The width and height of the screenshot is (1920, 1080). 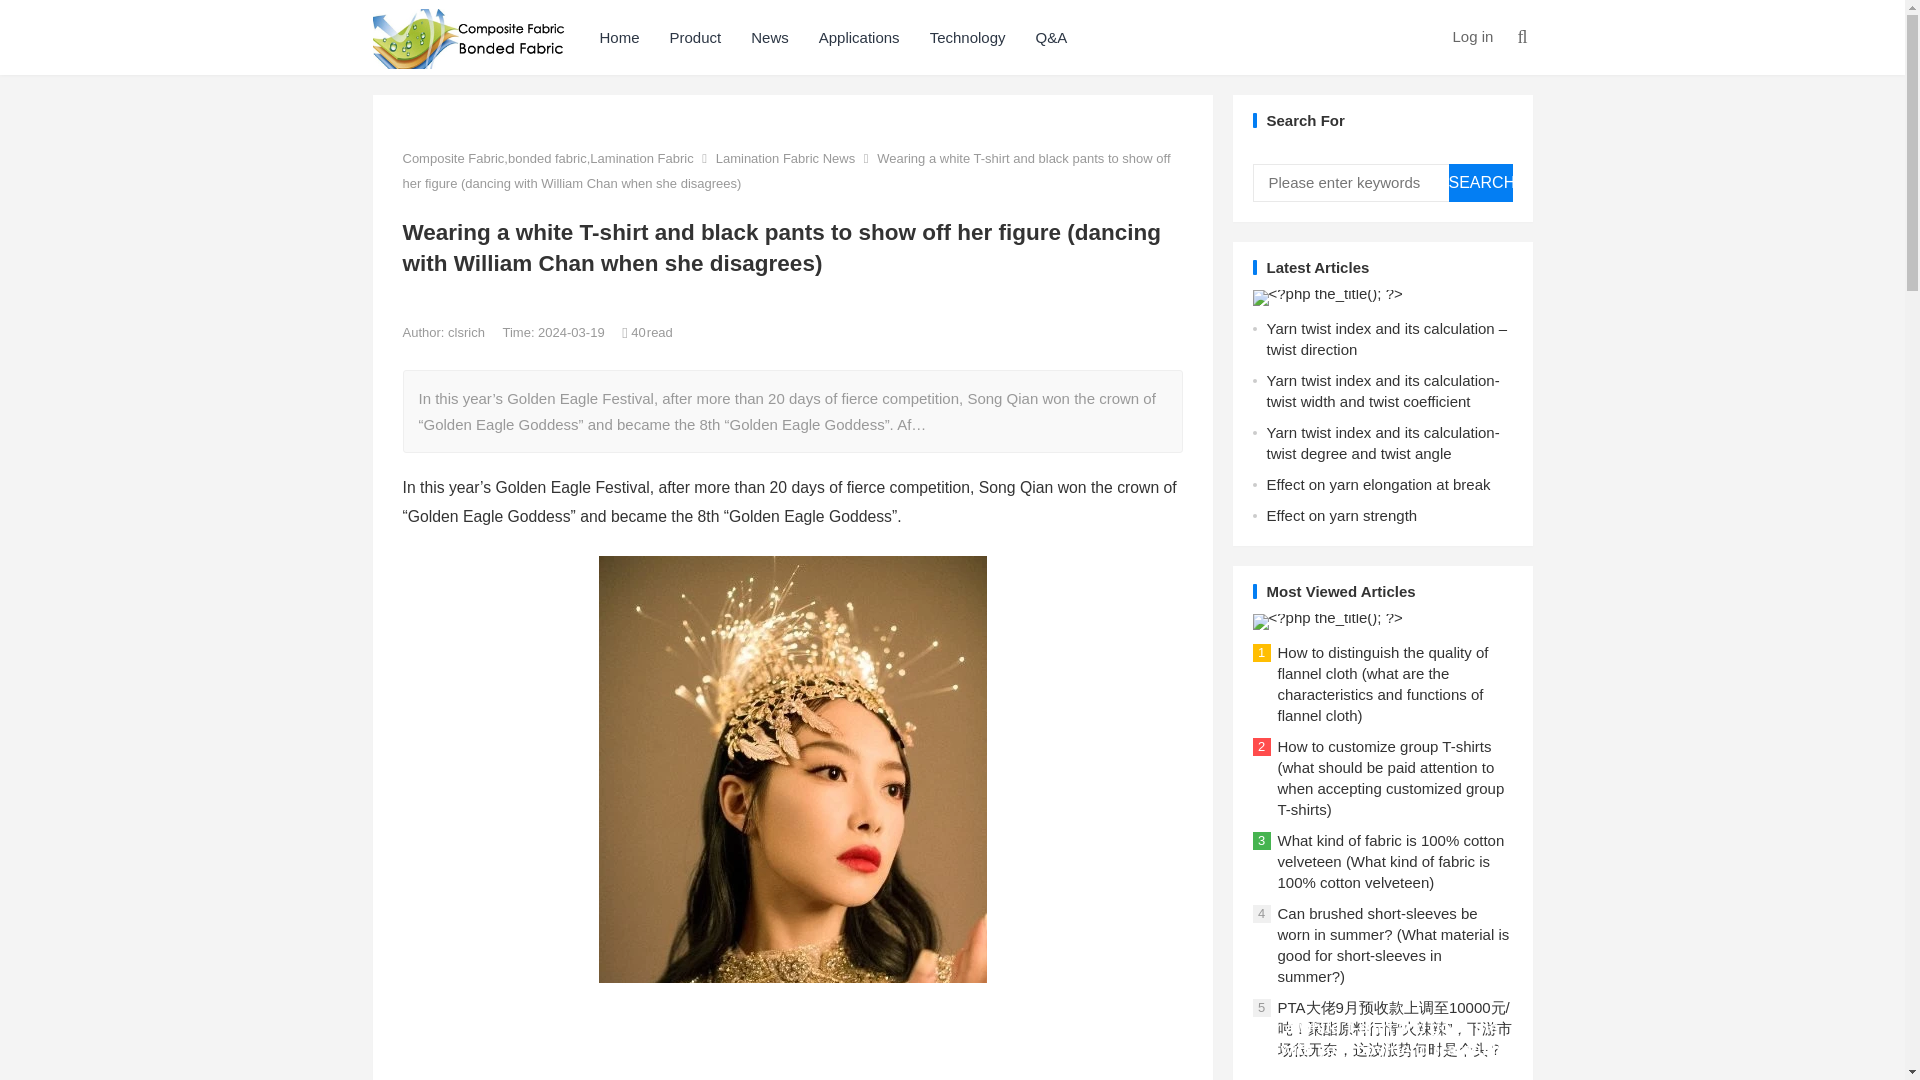 I want to click on Product, so click(x=696, y=37).